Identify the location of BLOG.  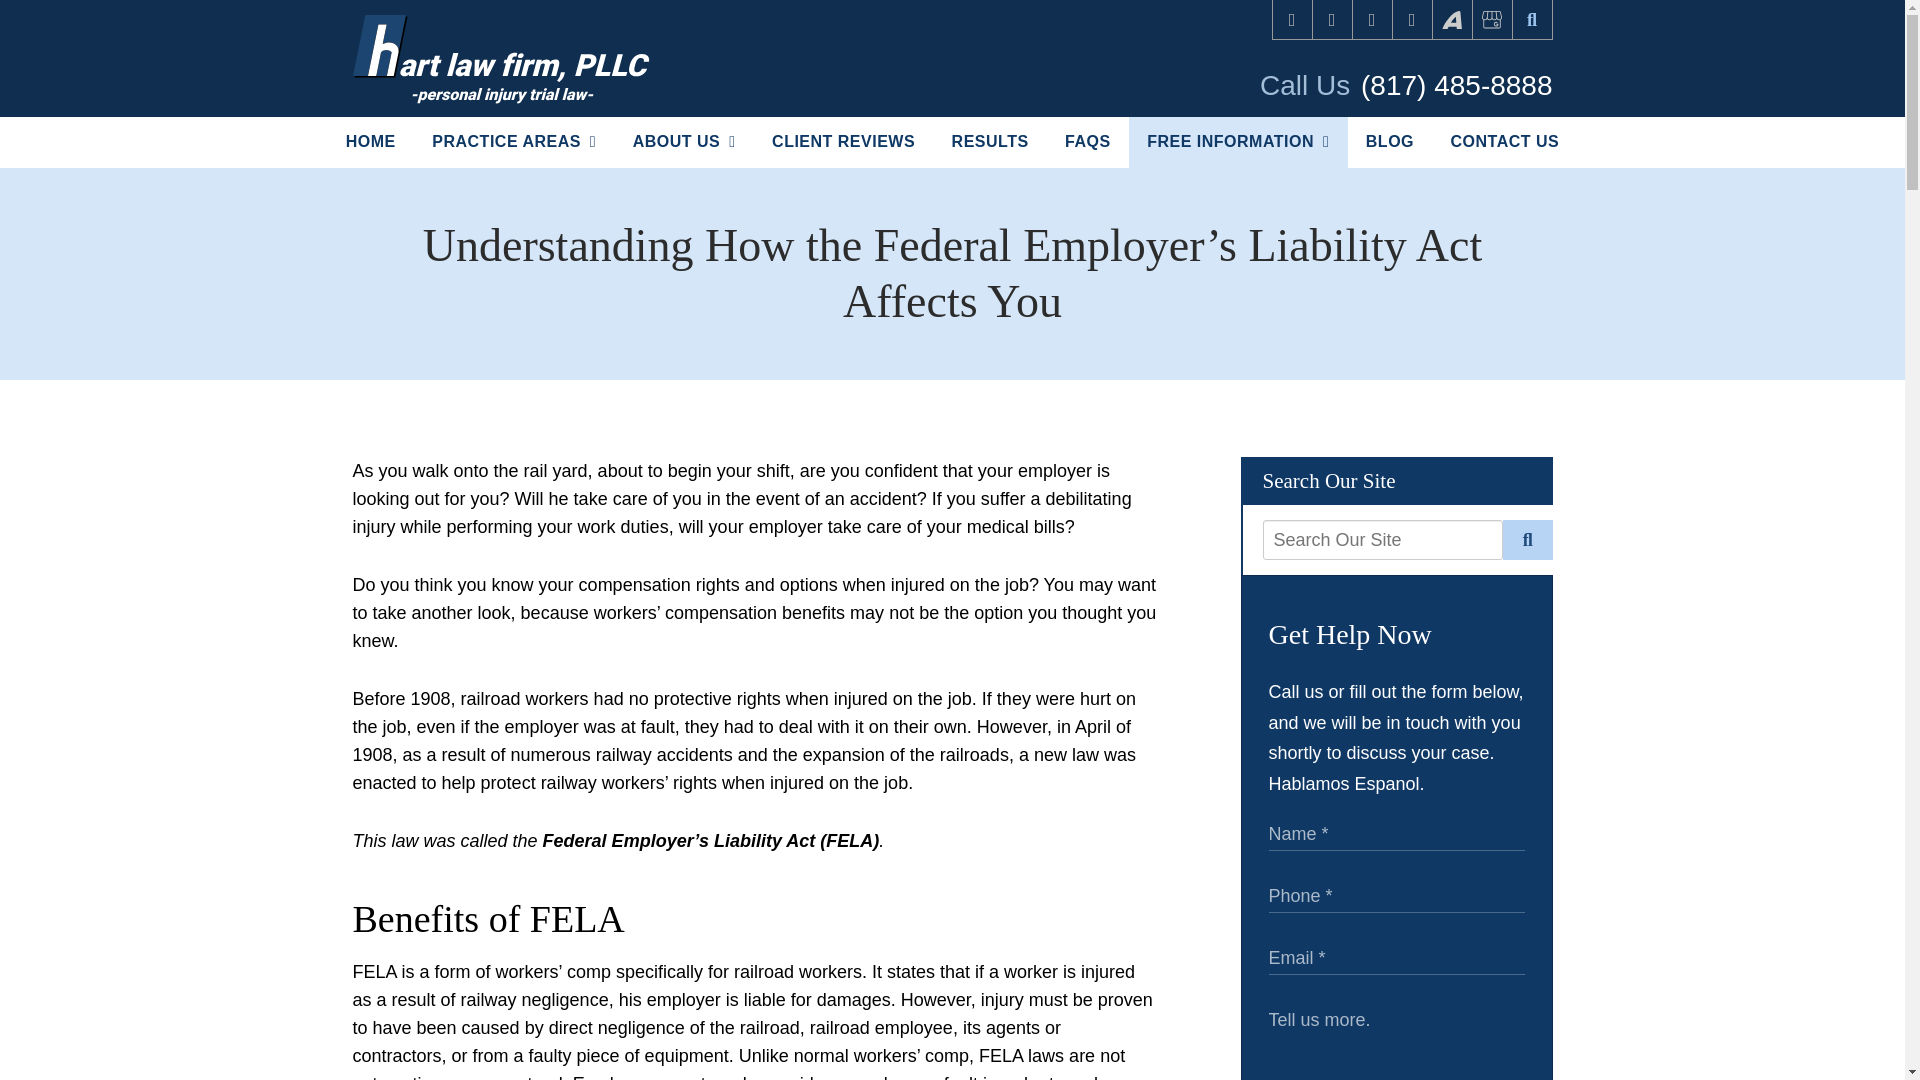
(1390, 142).